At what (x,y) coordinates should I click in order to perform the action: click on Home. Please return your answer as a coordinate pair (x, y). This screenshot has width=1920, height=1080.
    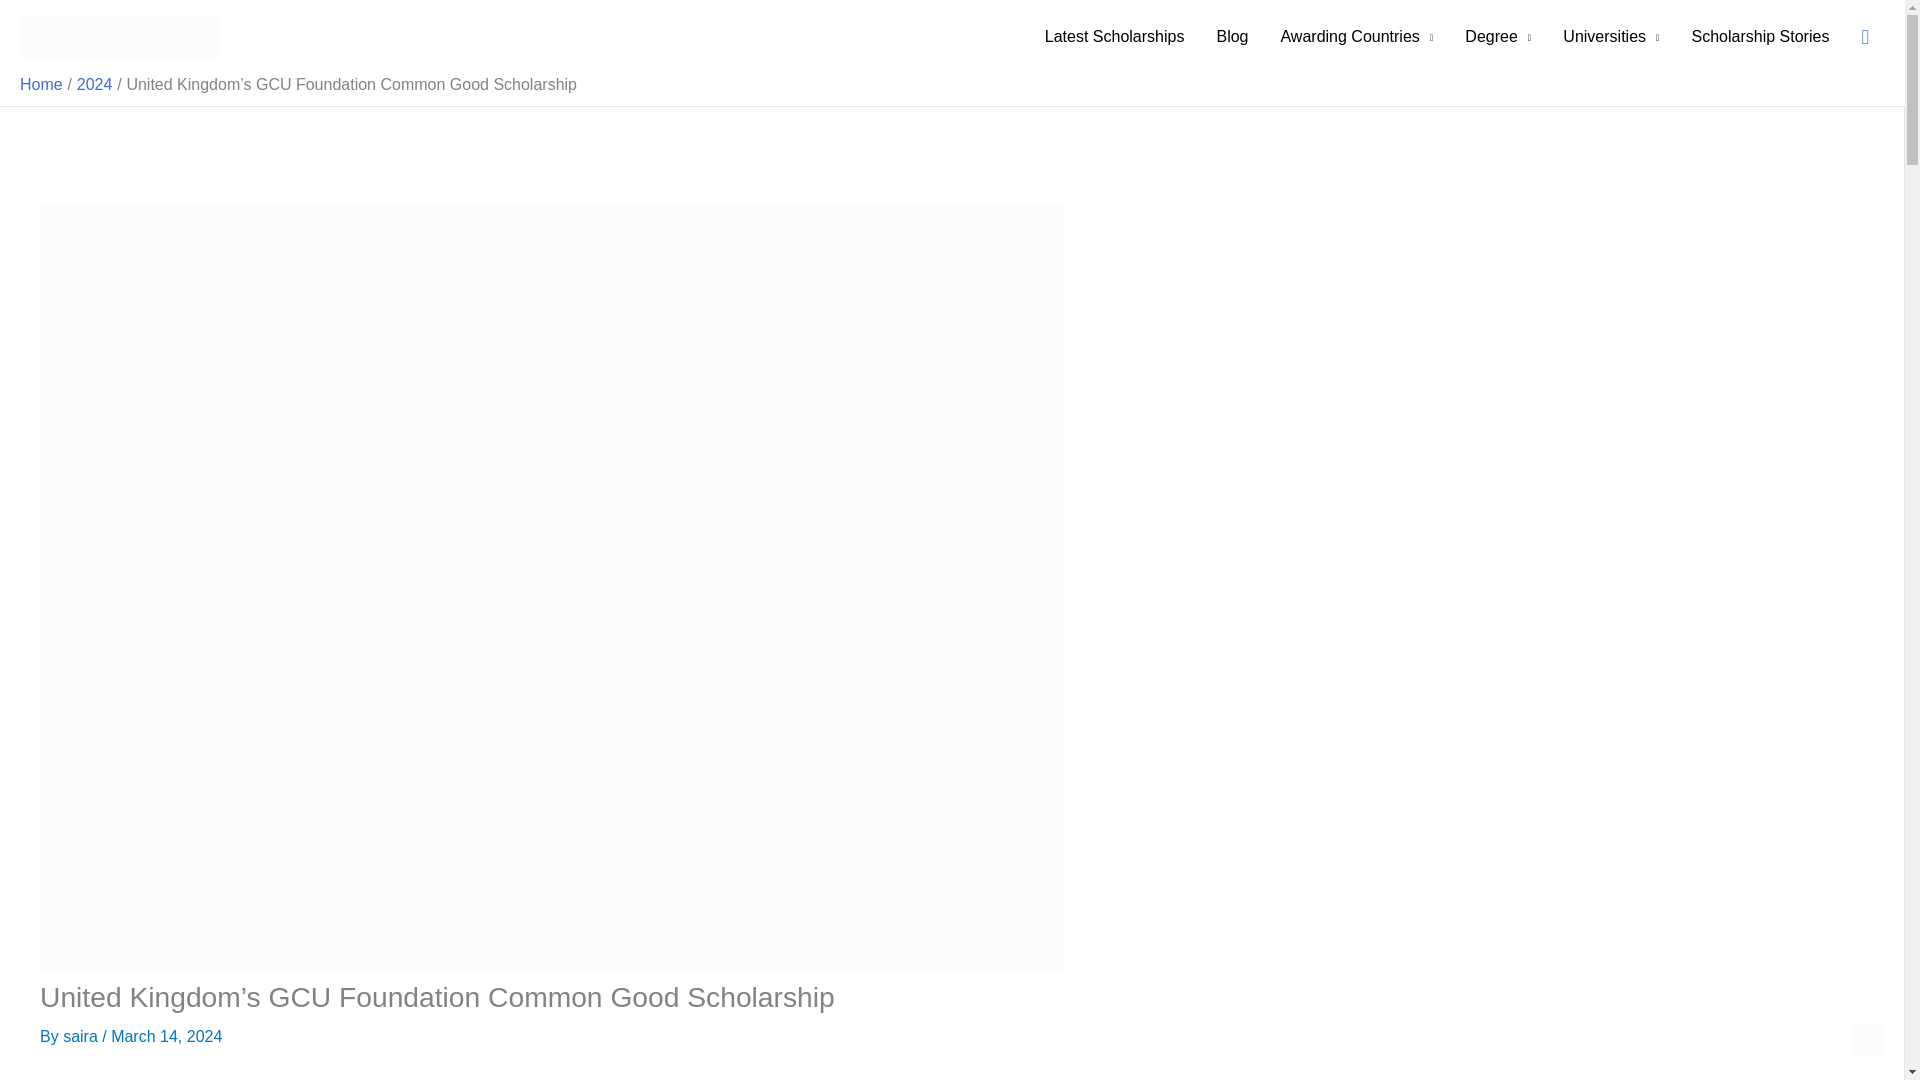
    Looking at the image, I should click on (41, 84).